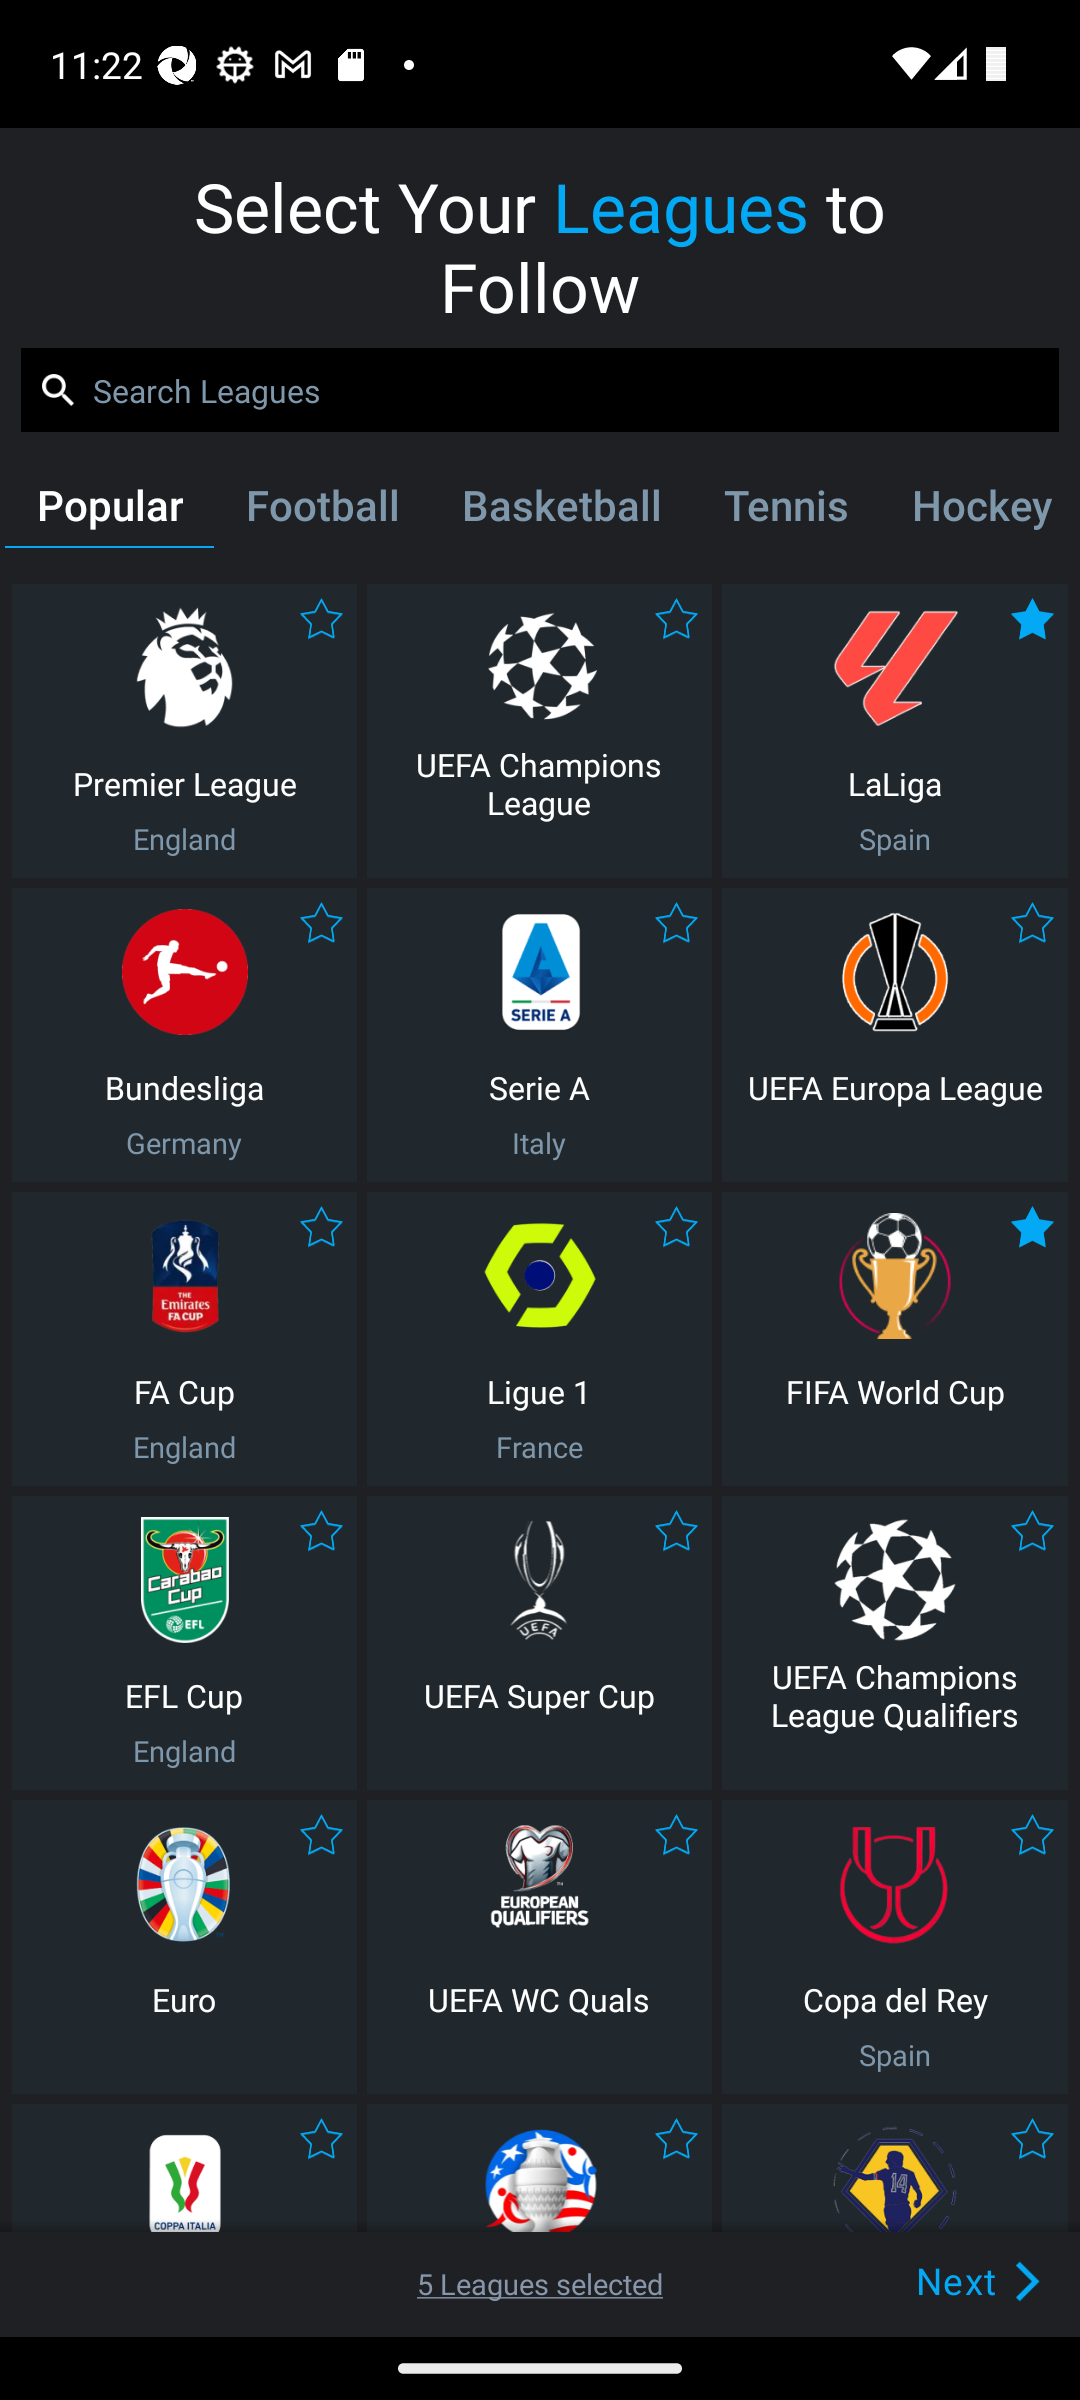  What do you see at coordinates (184, 1034) in the screenshot?
I see `Bundesliga Germany` at bounding box center [184, 1034].